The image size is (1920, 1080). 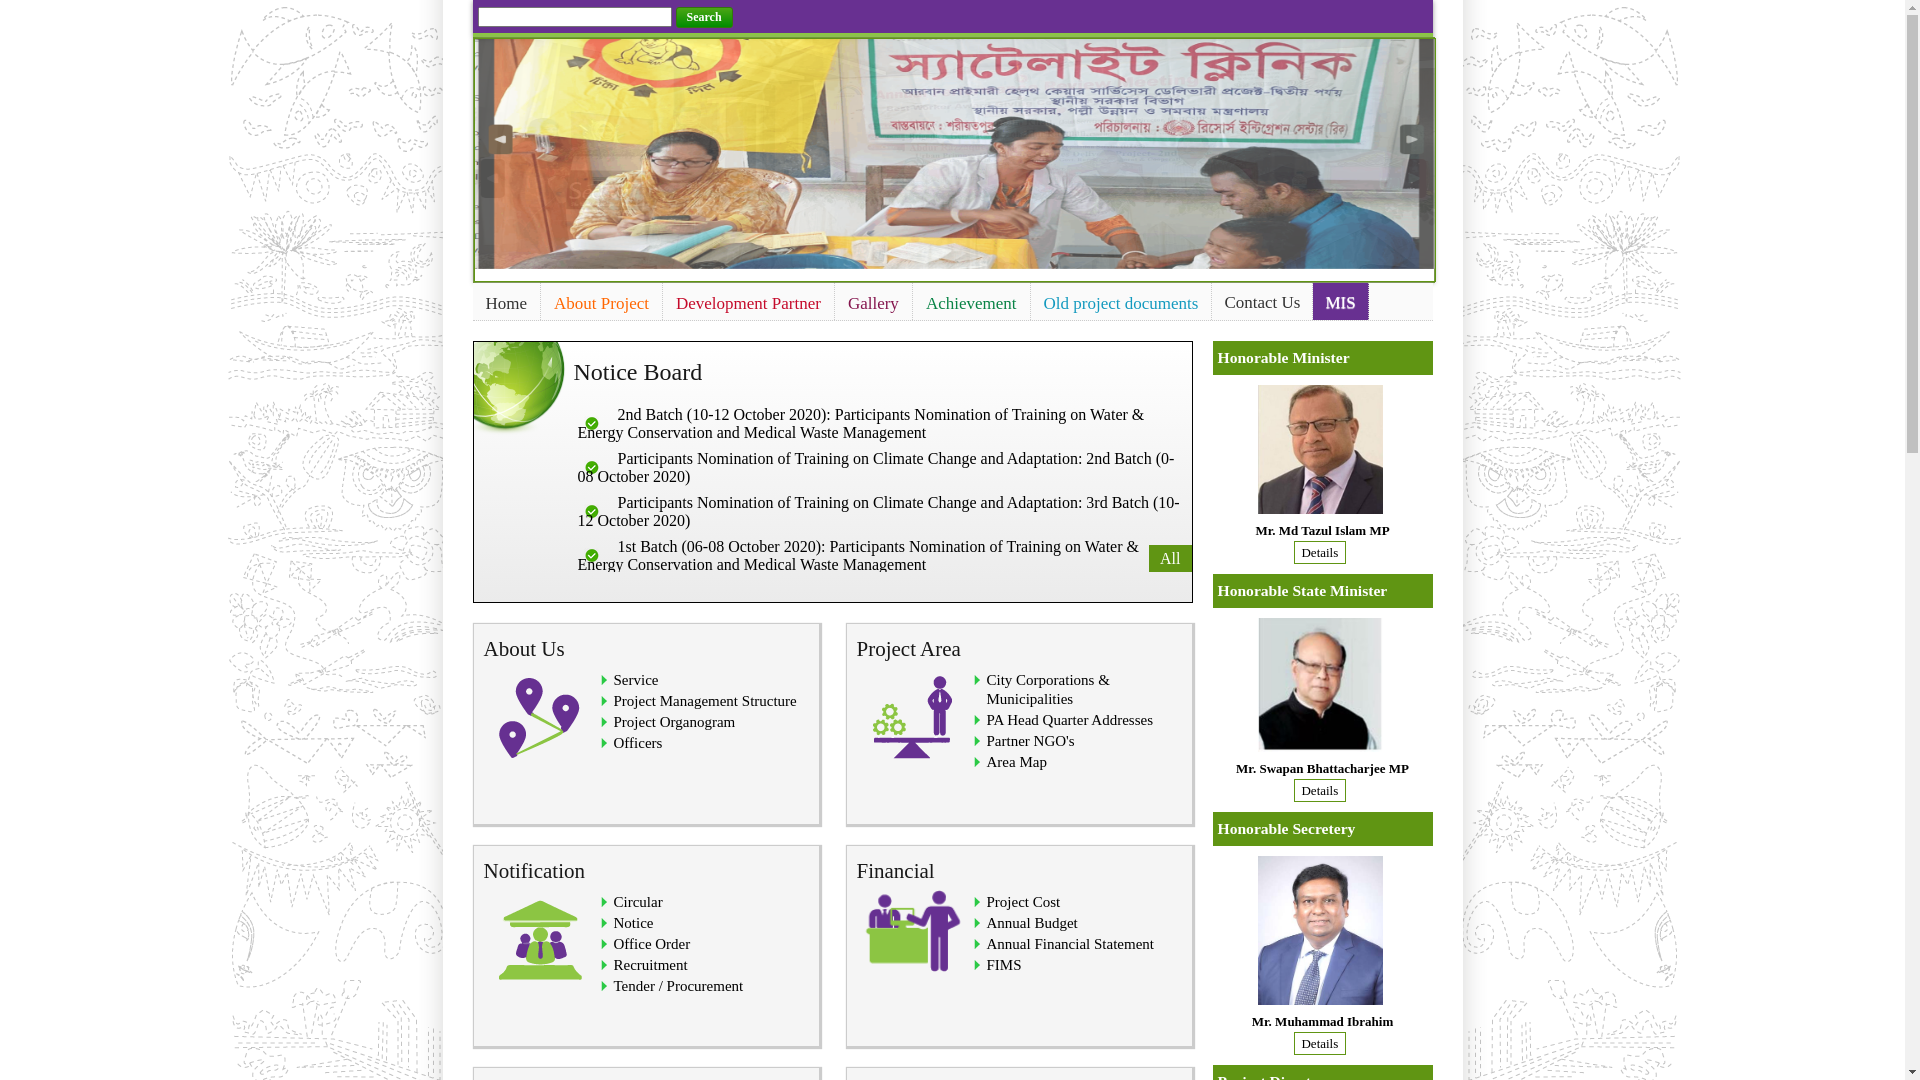 What do you see at coordinates (679, 986) in the screenshot?
I see `Tender / Procurement` at bounding box center [679, 986].